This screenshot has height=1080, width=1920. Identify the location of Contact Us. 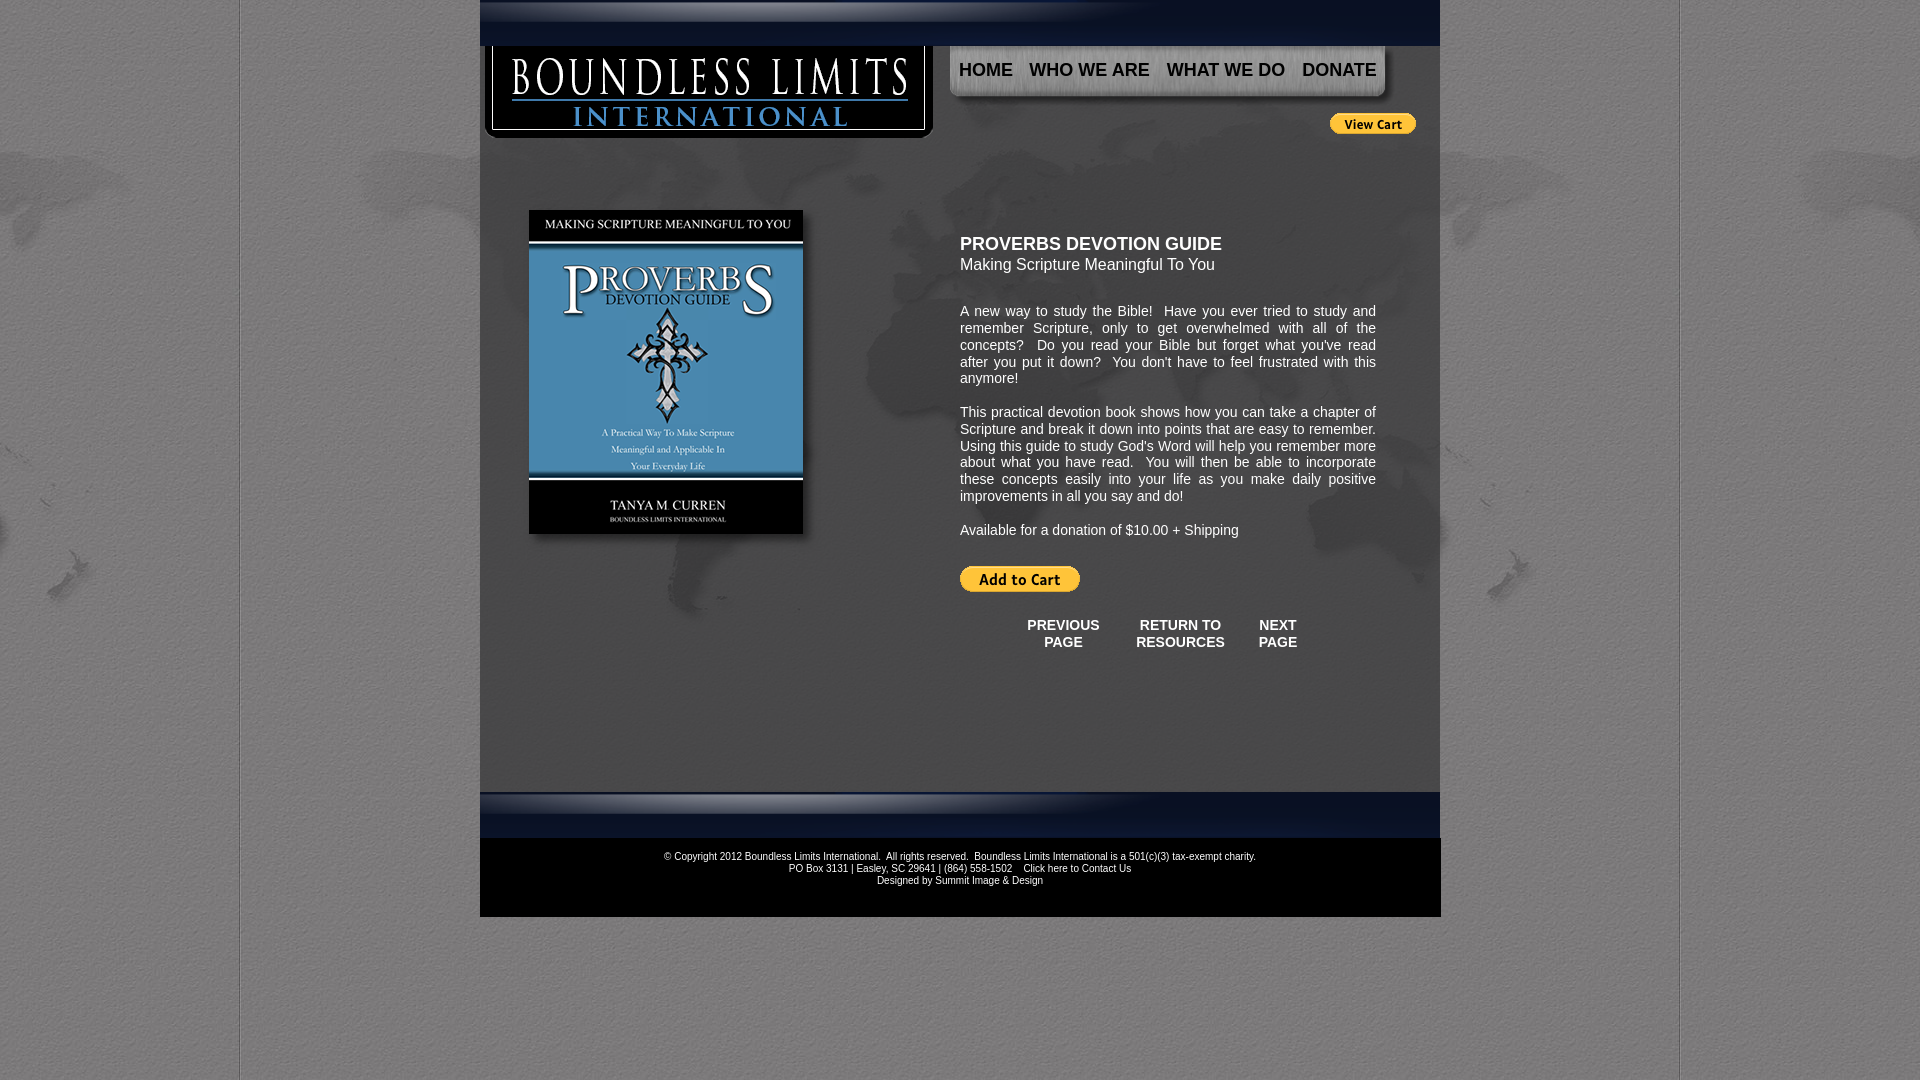
(1106, 868).